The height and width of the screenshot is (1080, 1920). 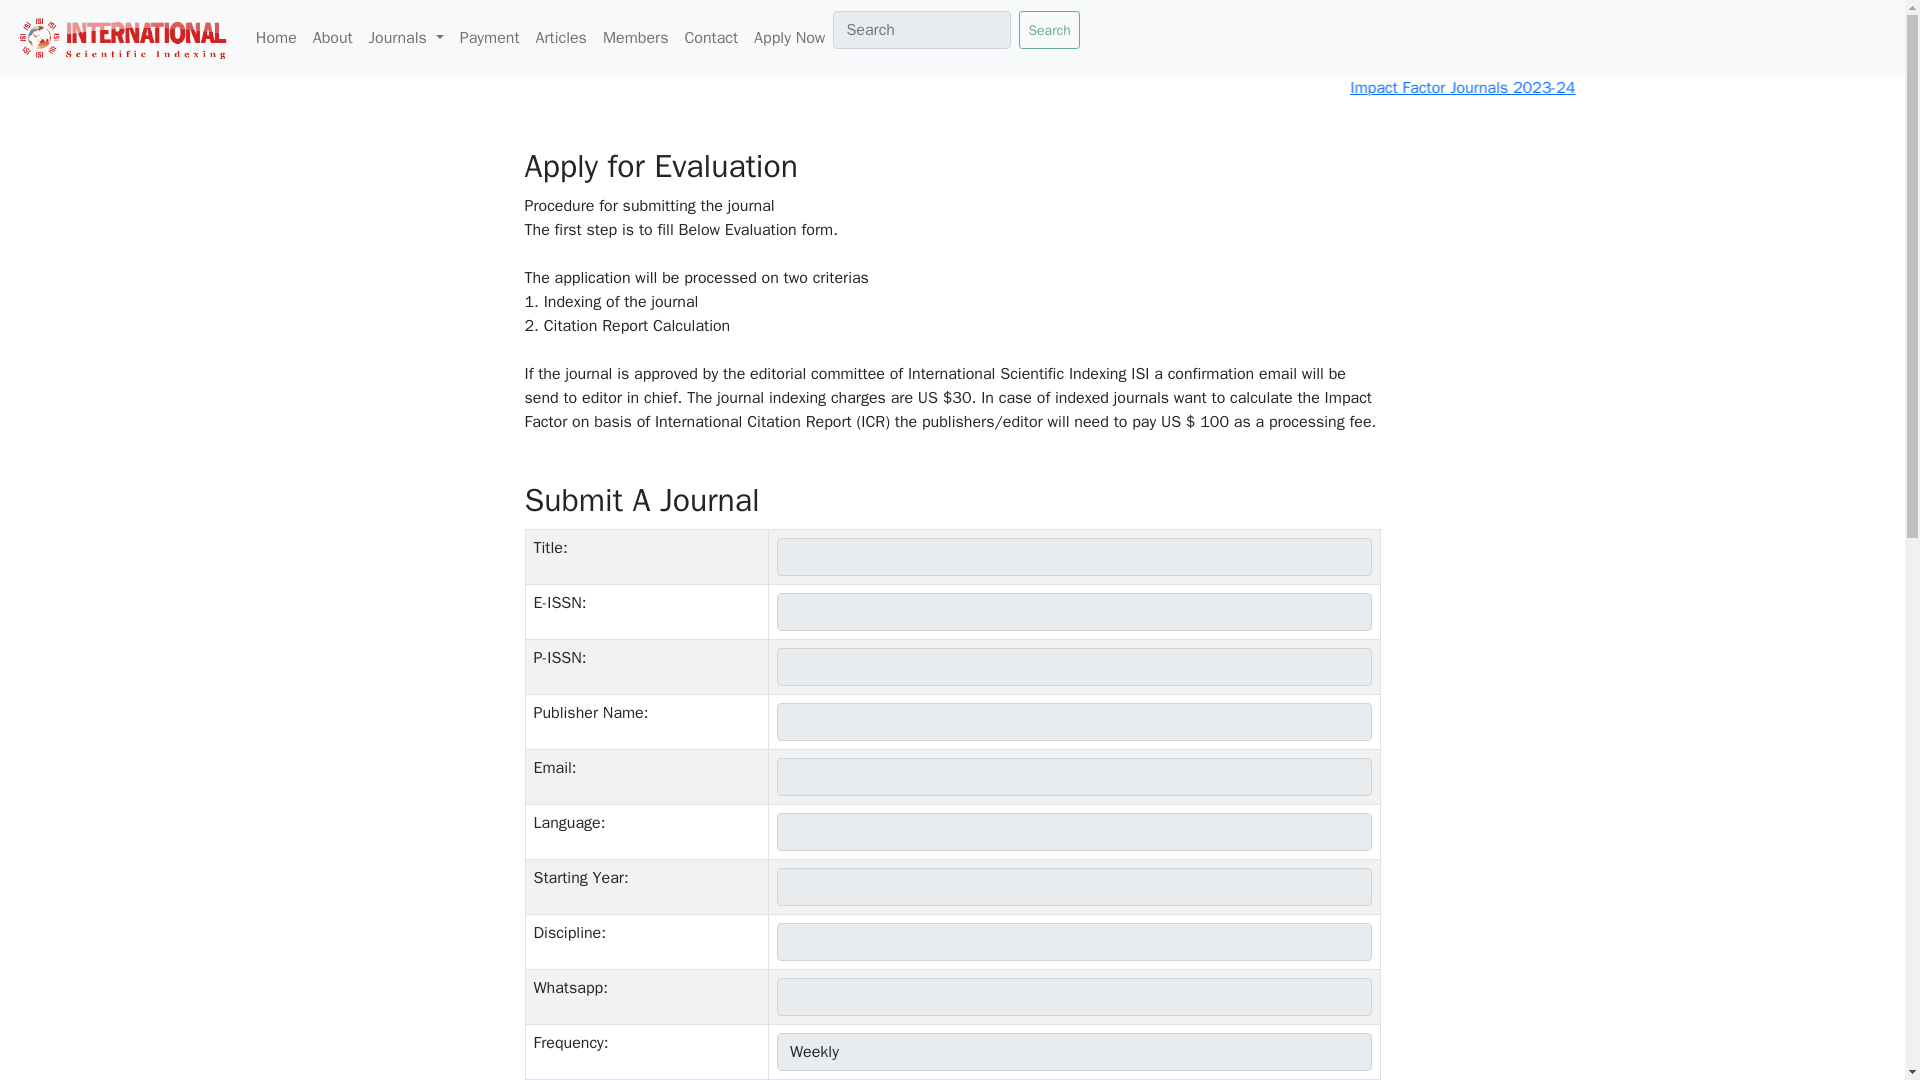 I want to click on Contact, so click(x=710, y=38).